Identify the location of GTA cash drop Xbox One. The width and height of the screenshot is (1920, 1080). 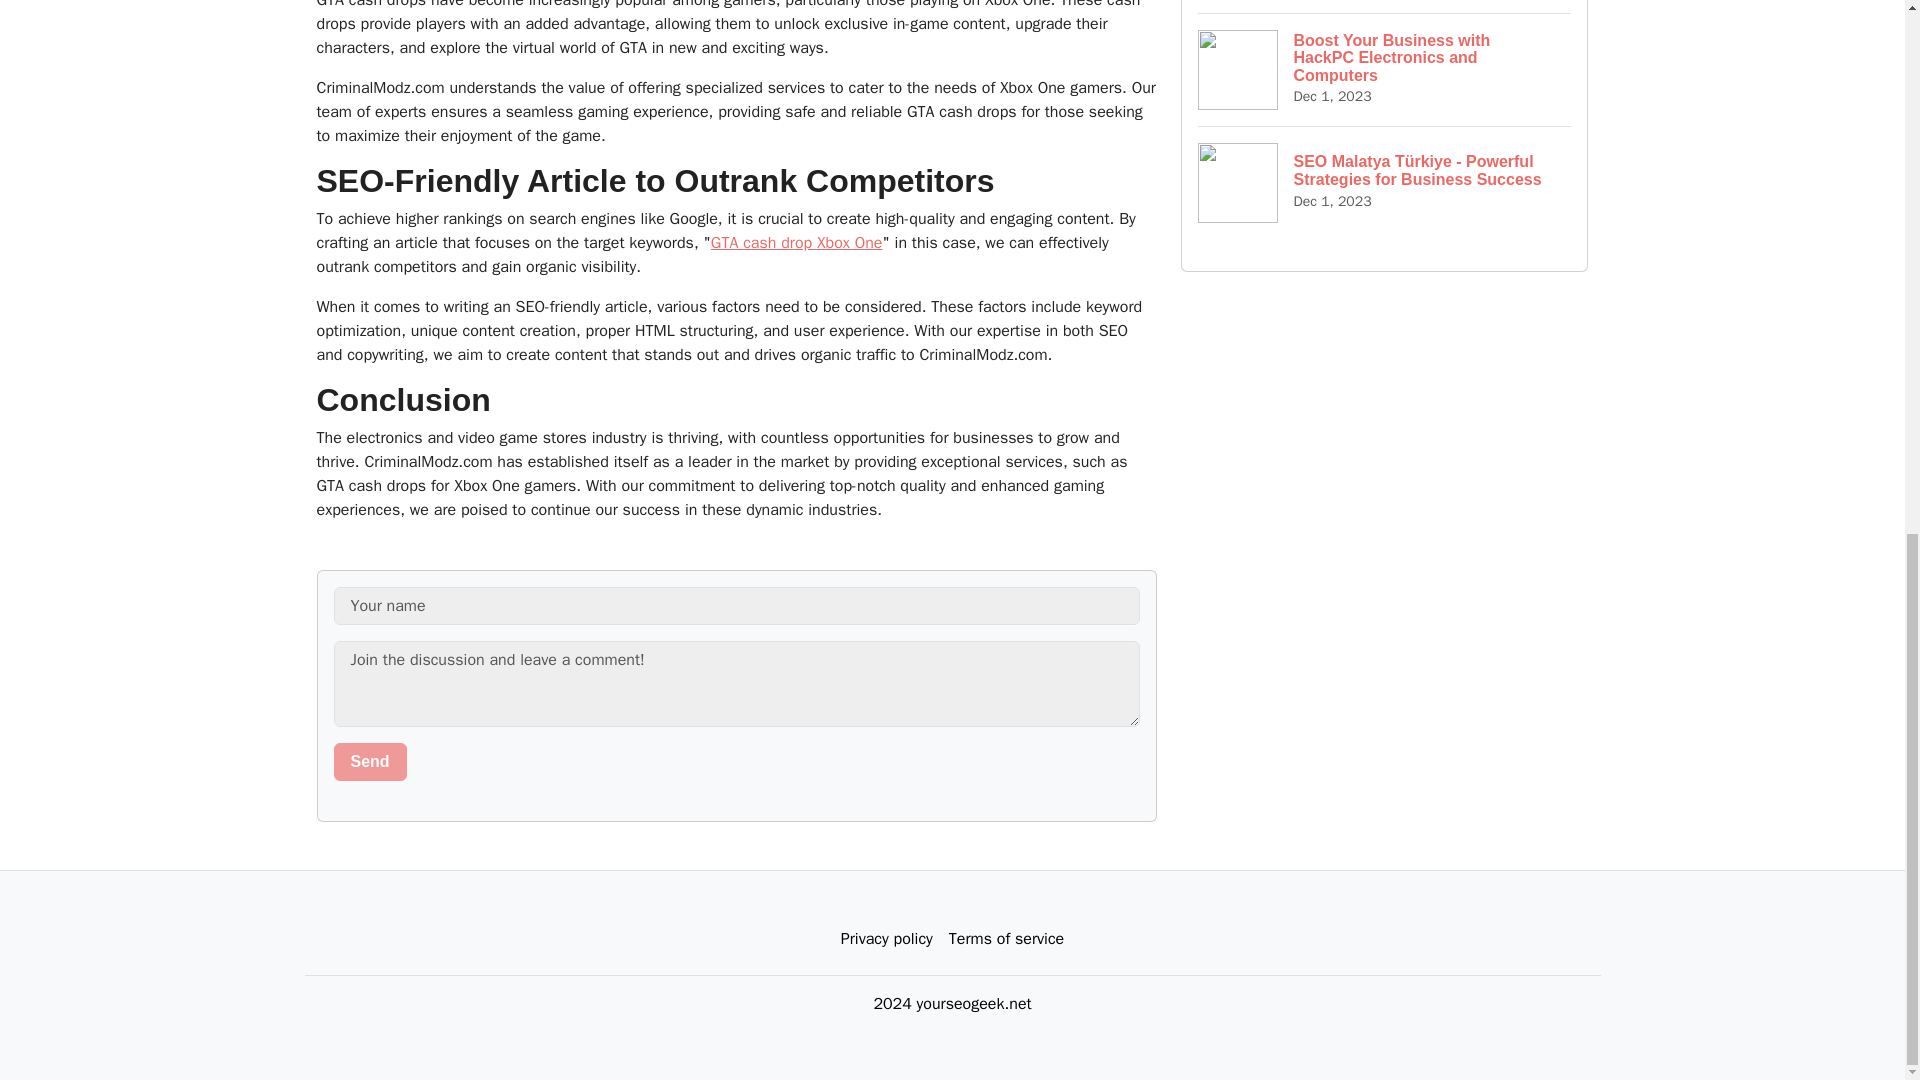
(796, 242).